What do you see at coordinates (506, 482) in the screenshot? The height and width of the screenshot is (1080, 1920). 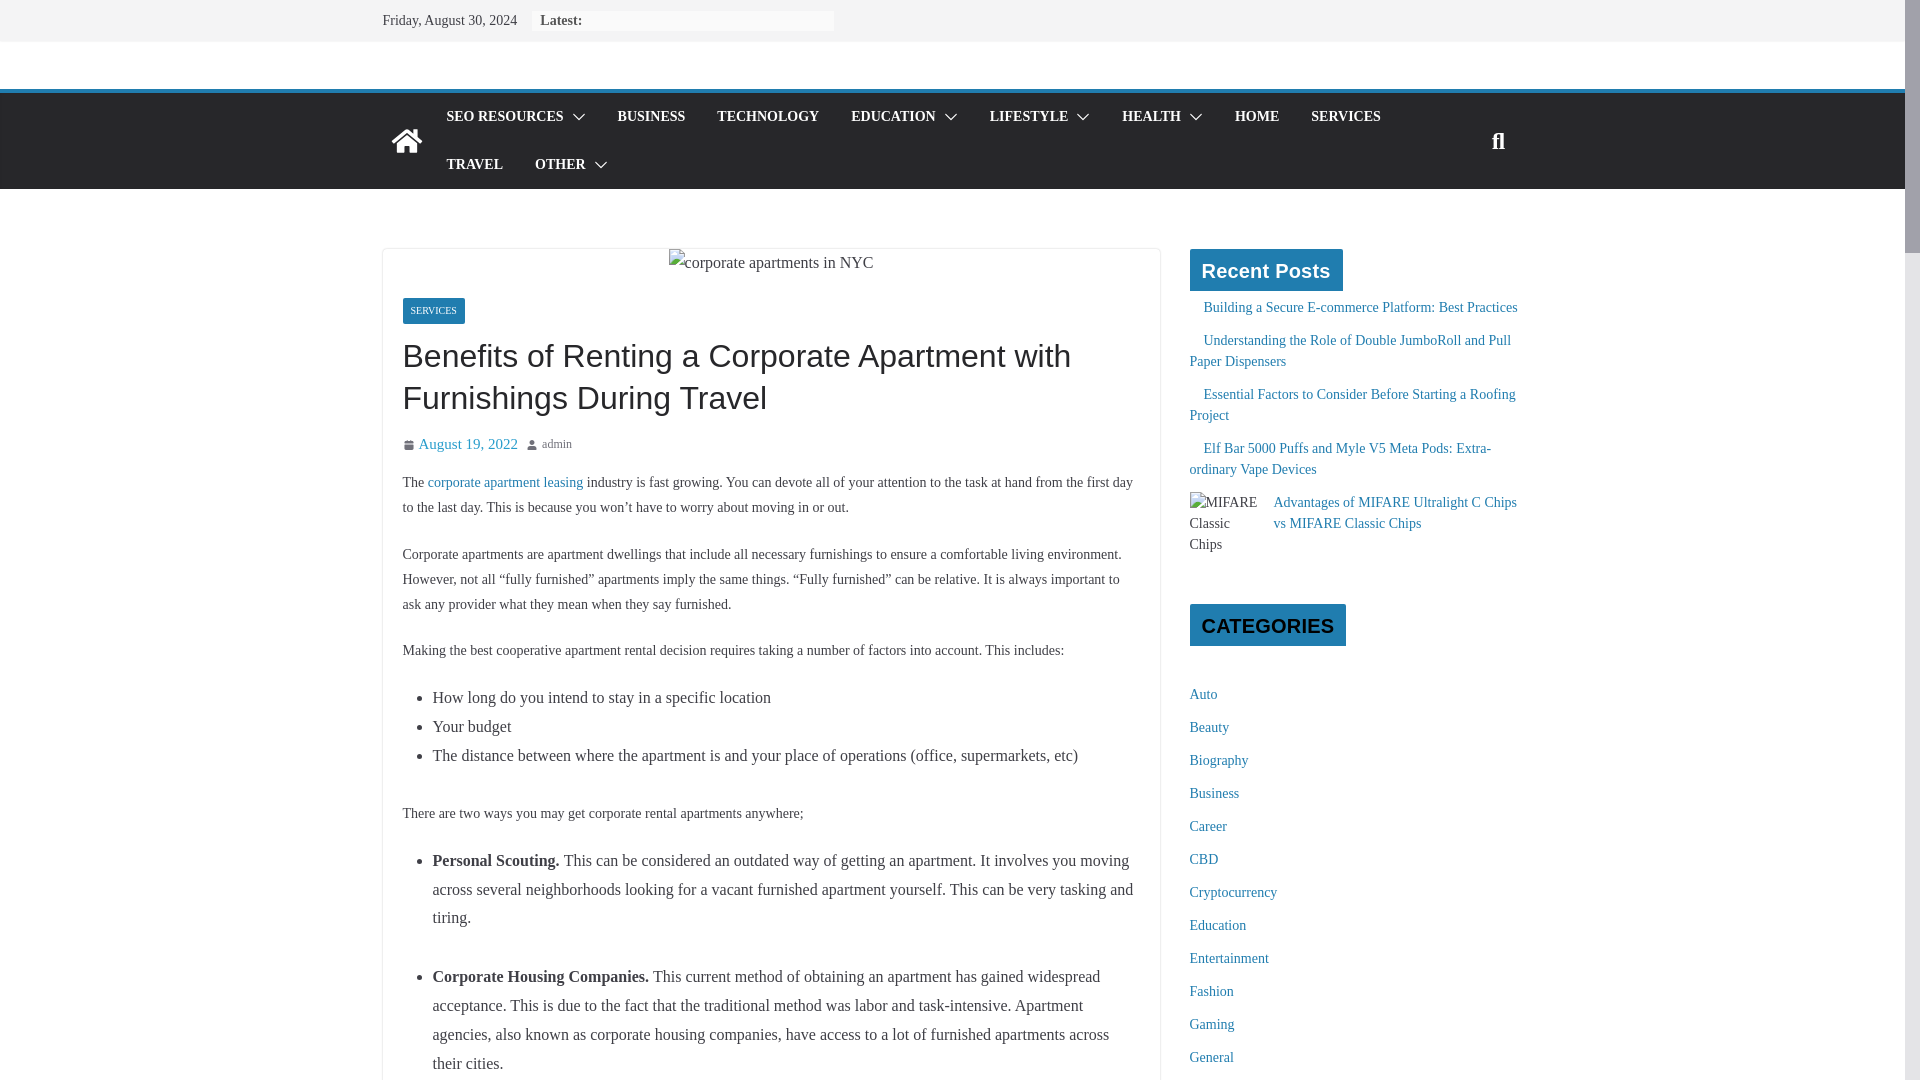 I see `corporate apartment leasing` at bounding box center [506, 482].